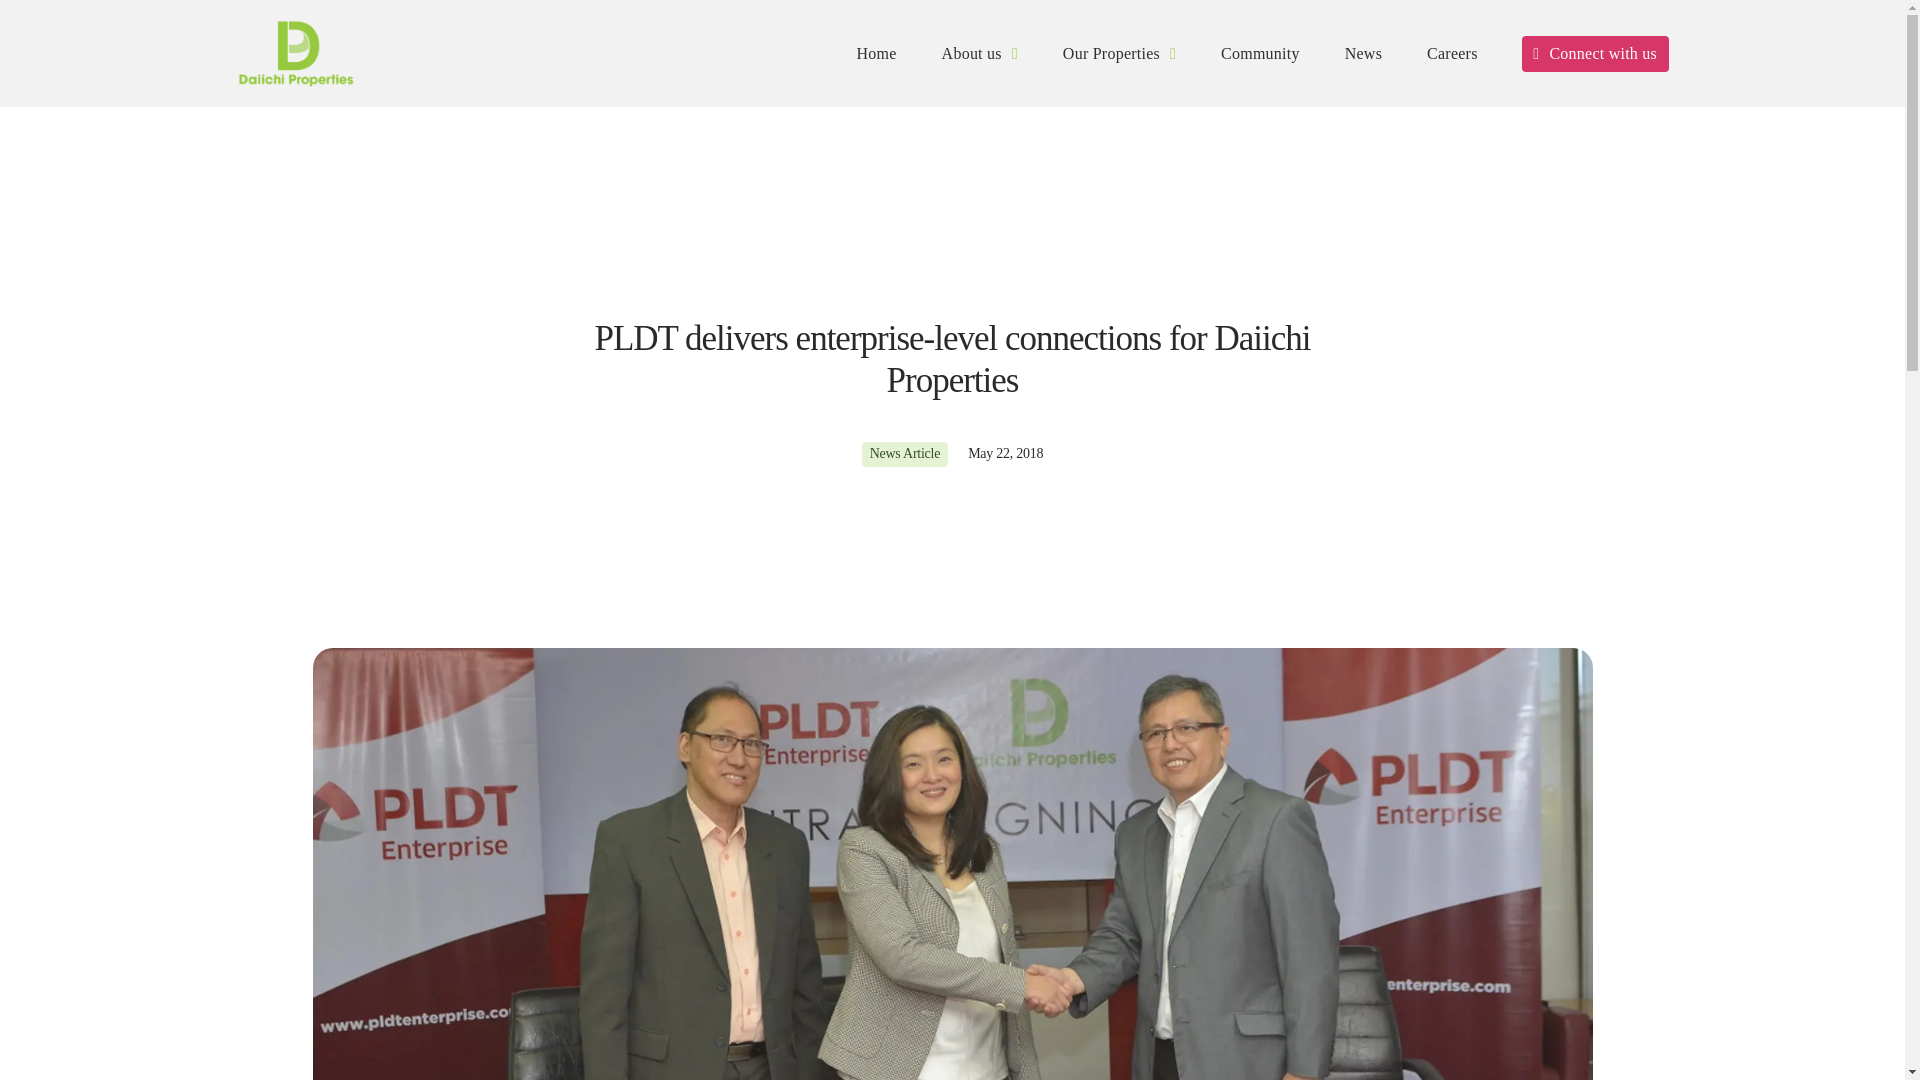 This screenshot has width=1920, height=1080. What do you see at coordinates (979, 53) in the screenshot?
I see `About us` at bounding box center [979, 53].